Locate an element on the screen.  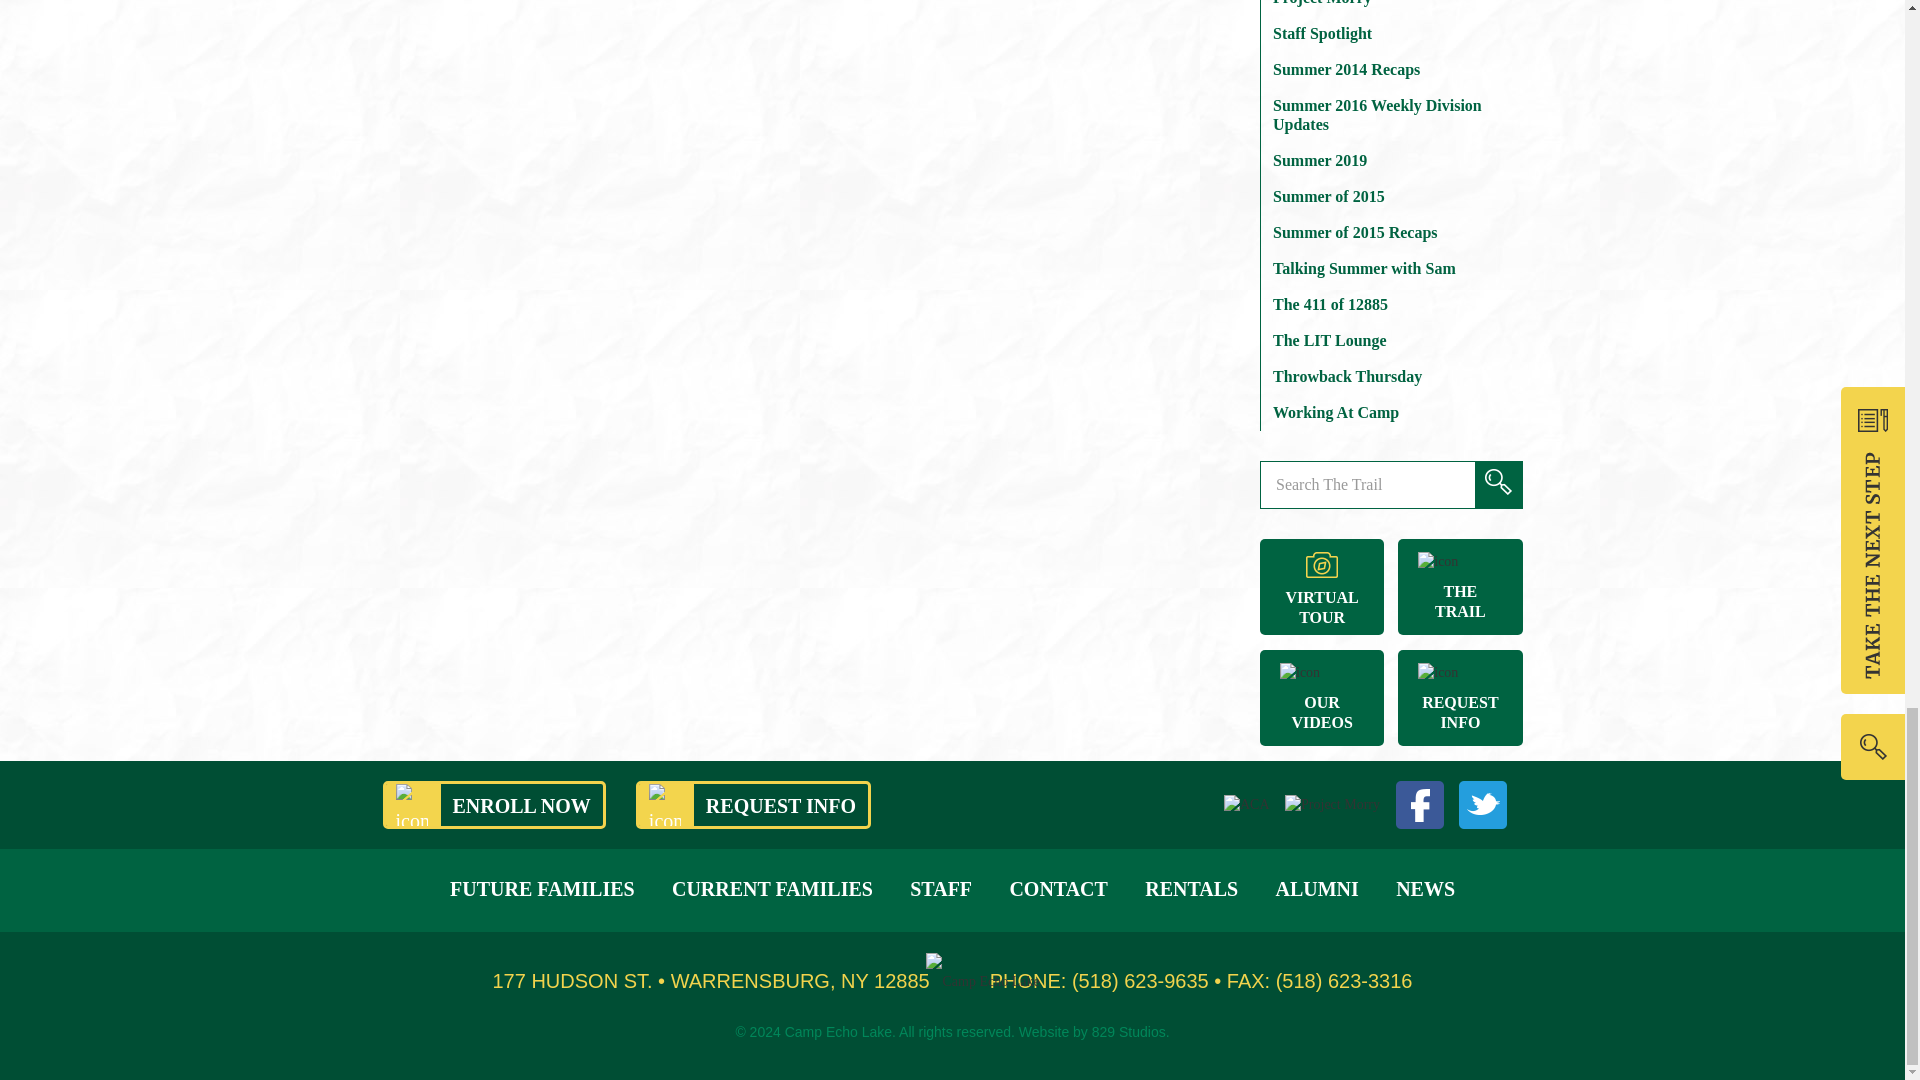
Search The Trail is located at coordinates (1390, 484).